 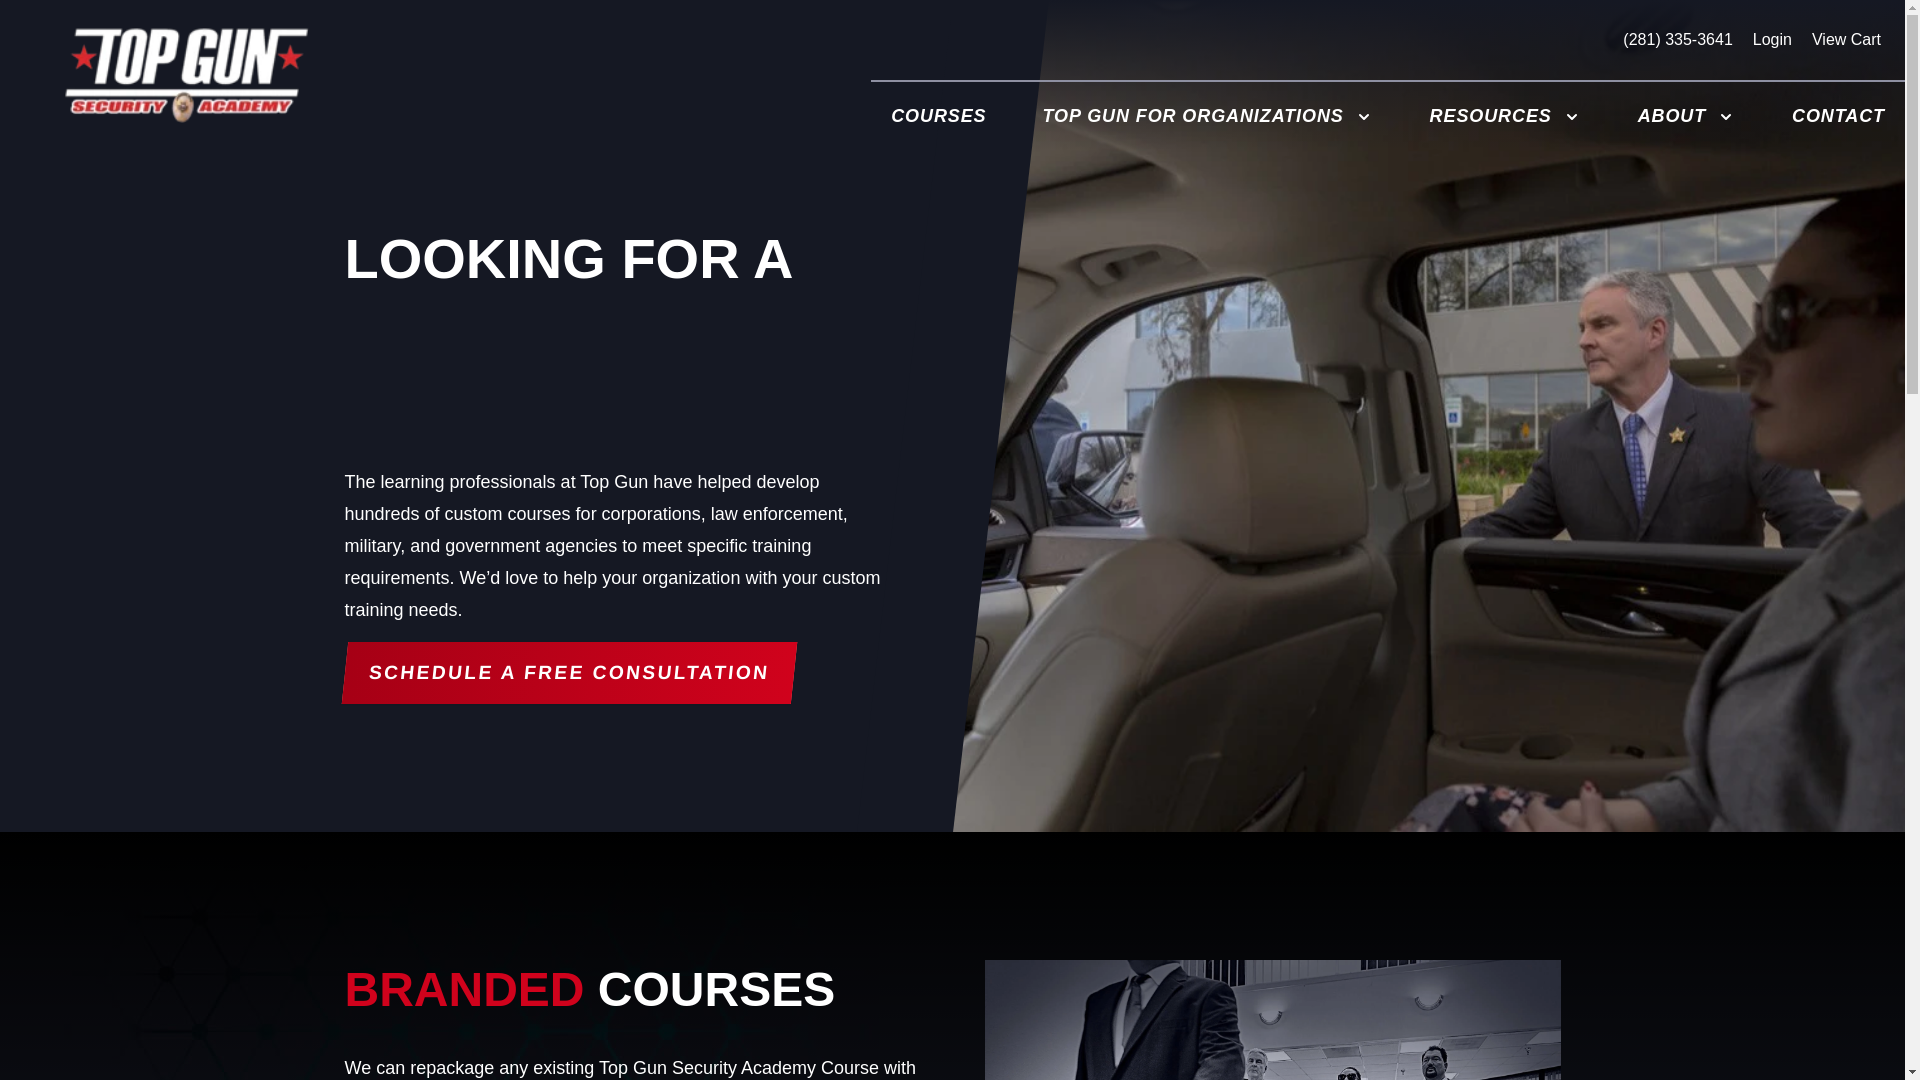 What do you see at coordinates (1770, 40) in the screenshot?
I see `Login` at bounding box center [1770, 40].